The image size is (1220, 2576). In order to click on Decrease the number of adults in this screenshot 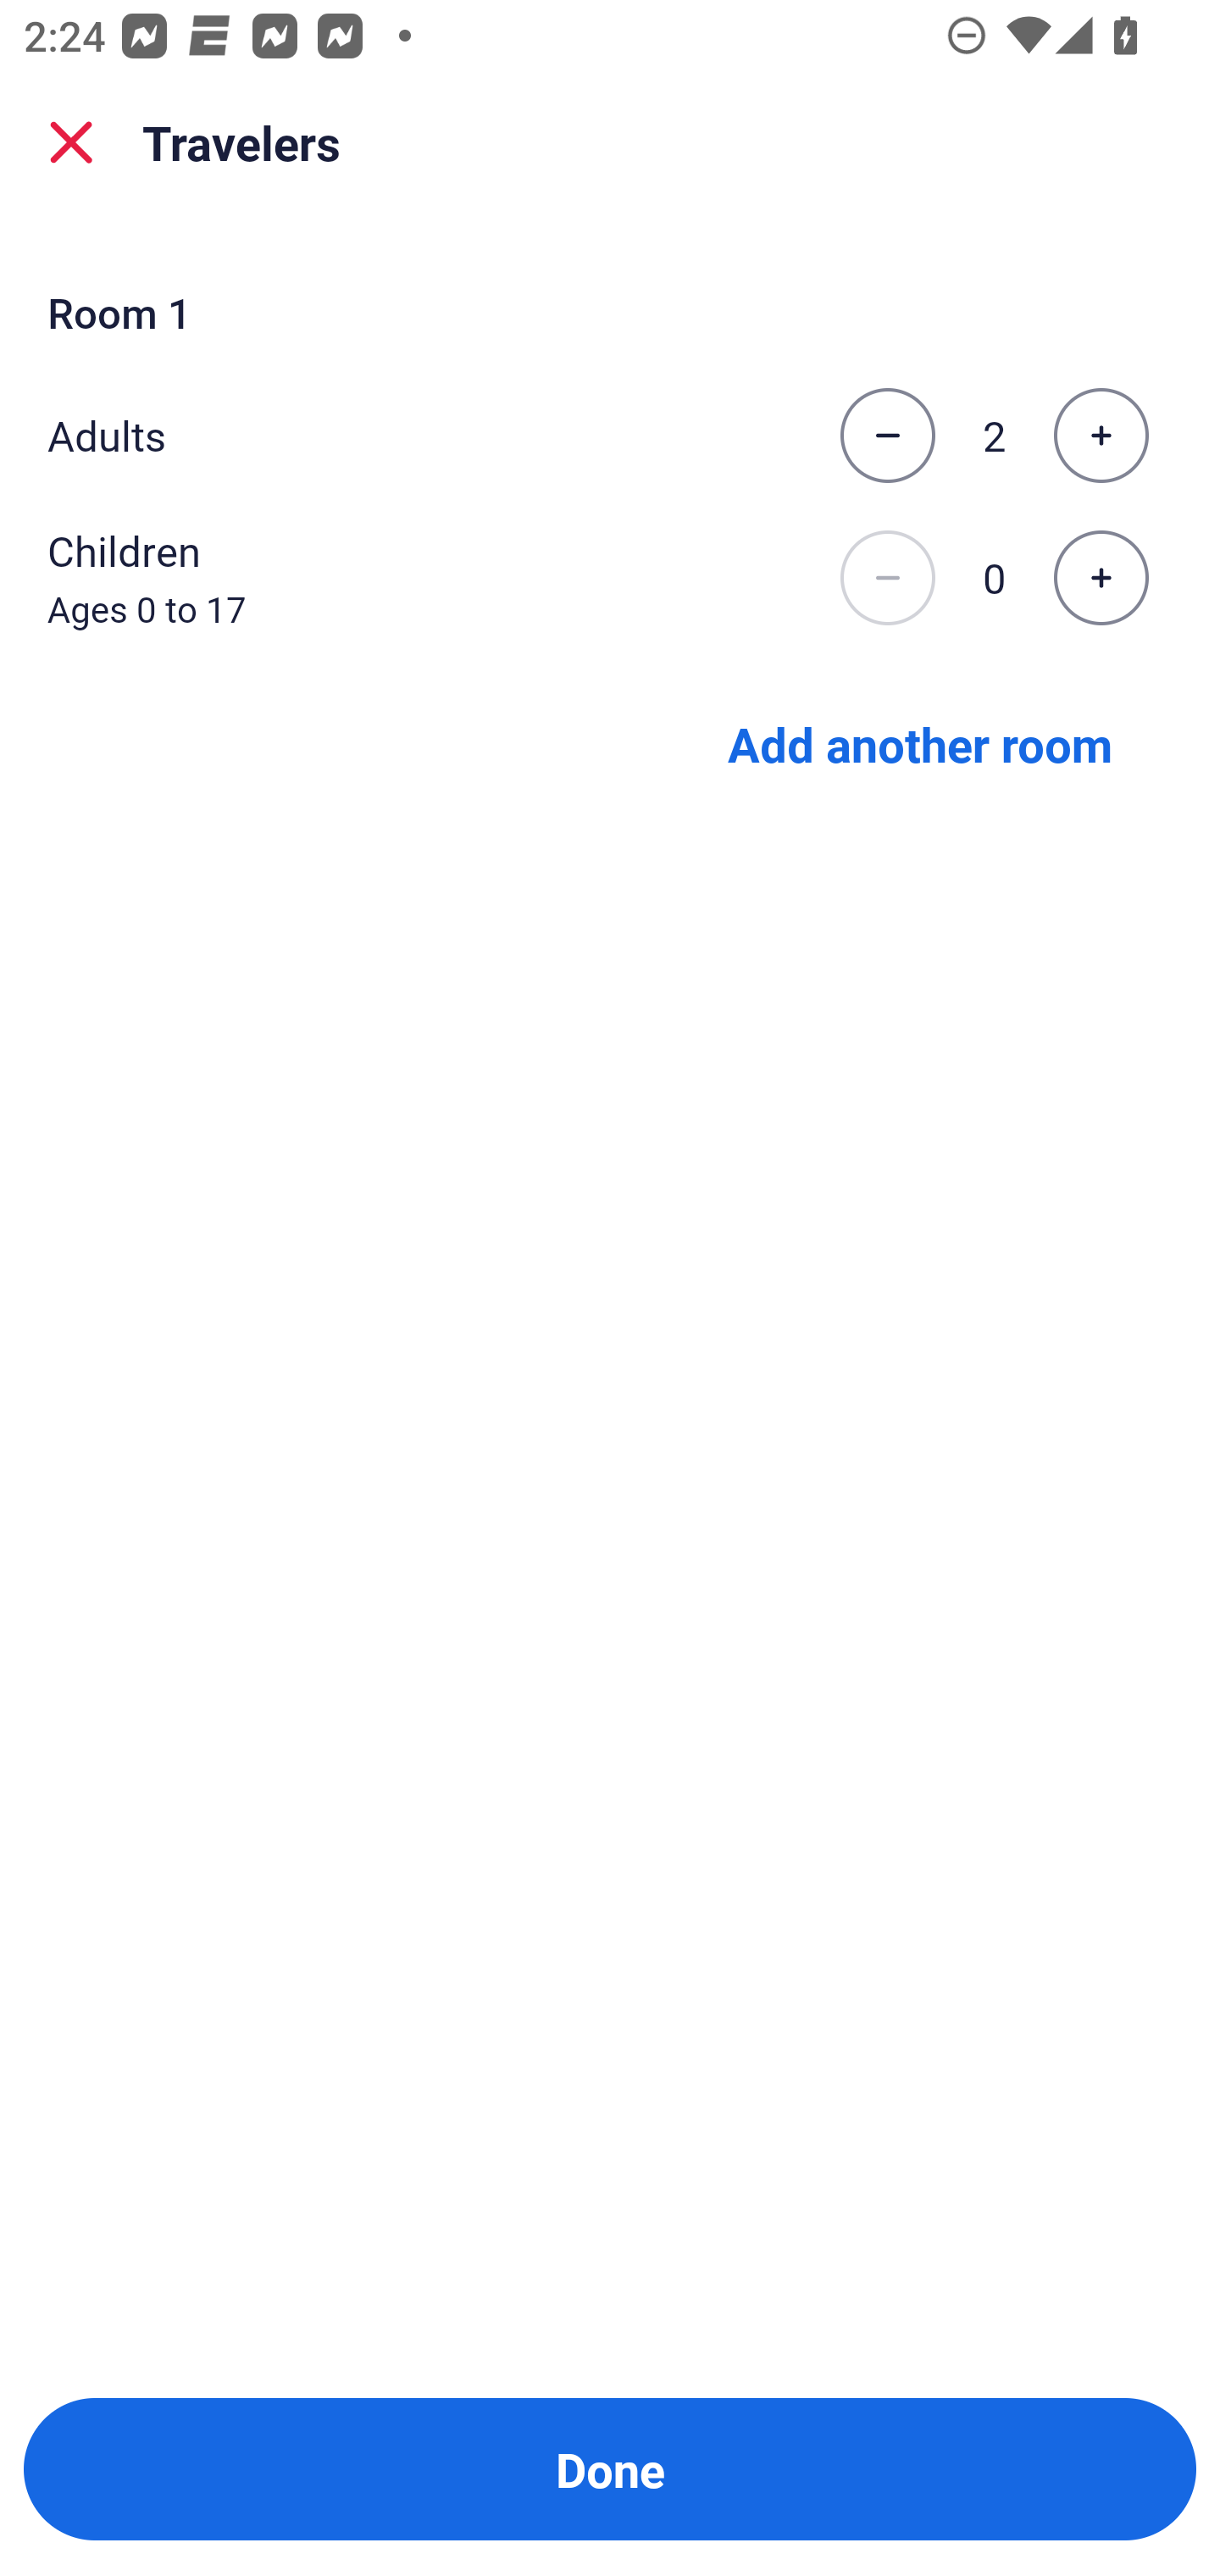, I will do `click(887, 435)`.